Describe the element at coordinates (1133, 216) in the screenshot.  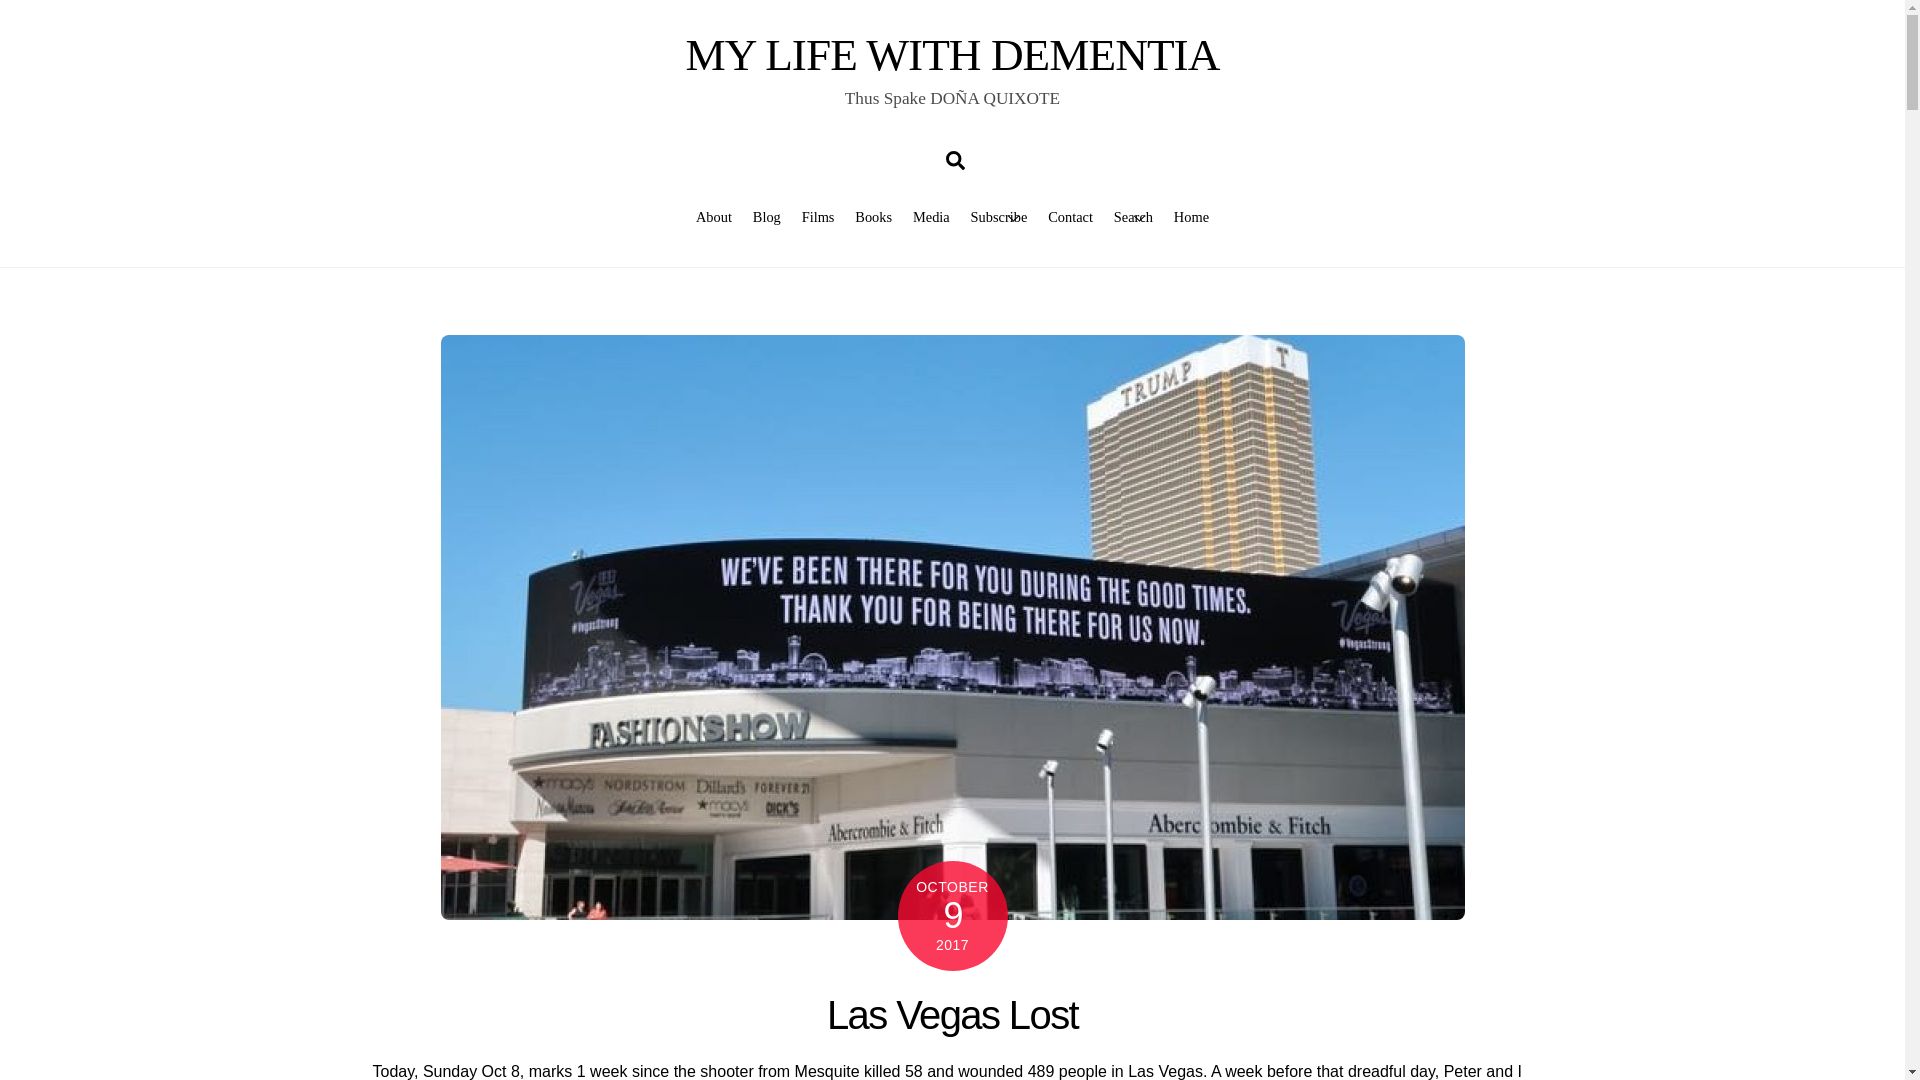
I see `Search` at that location.